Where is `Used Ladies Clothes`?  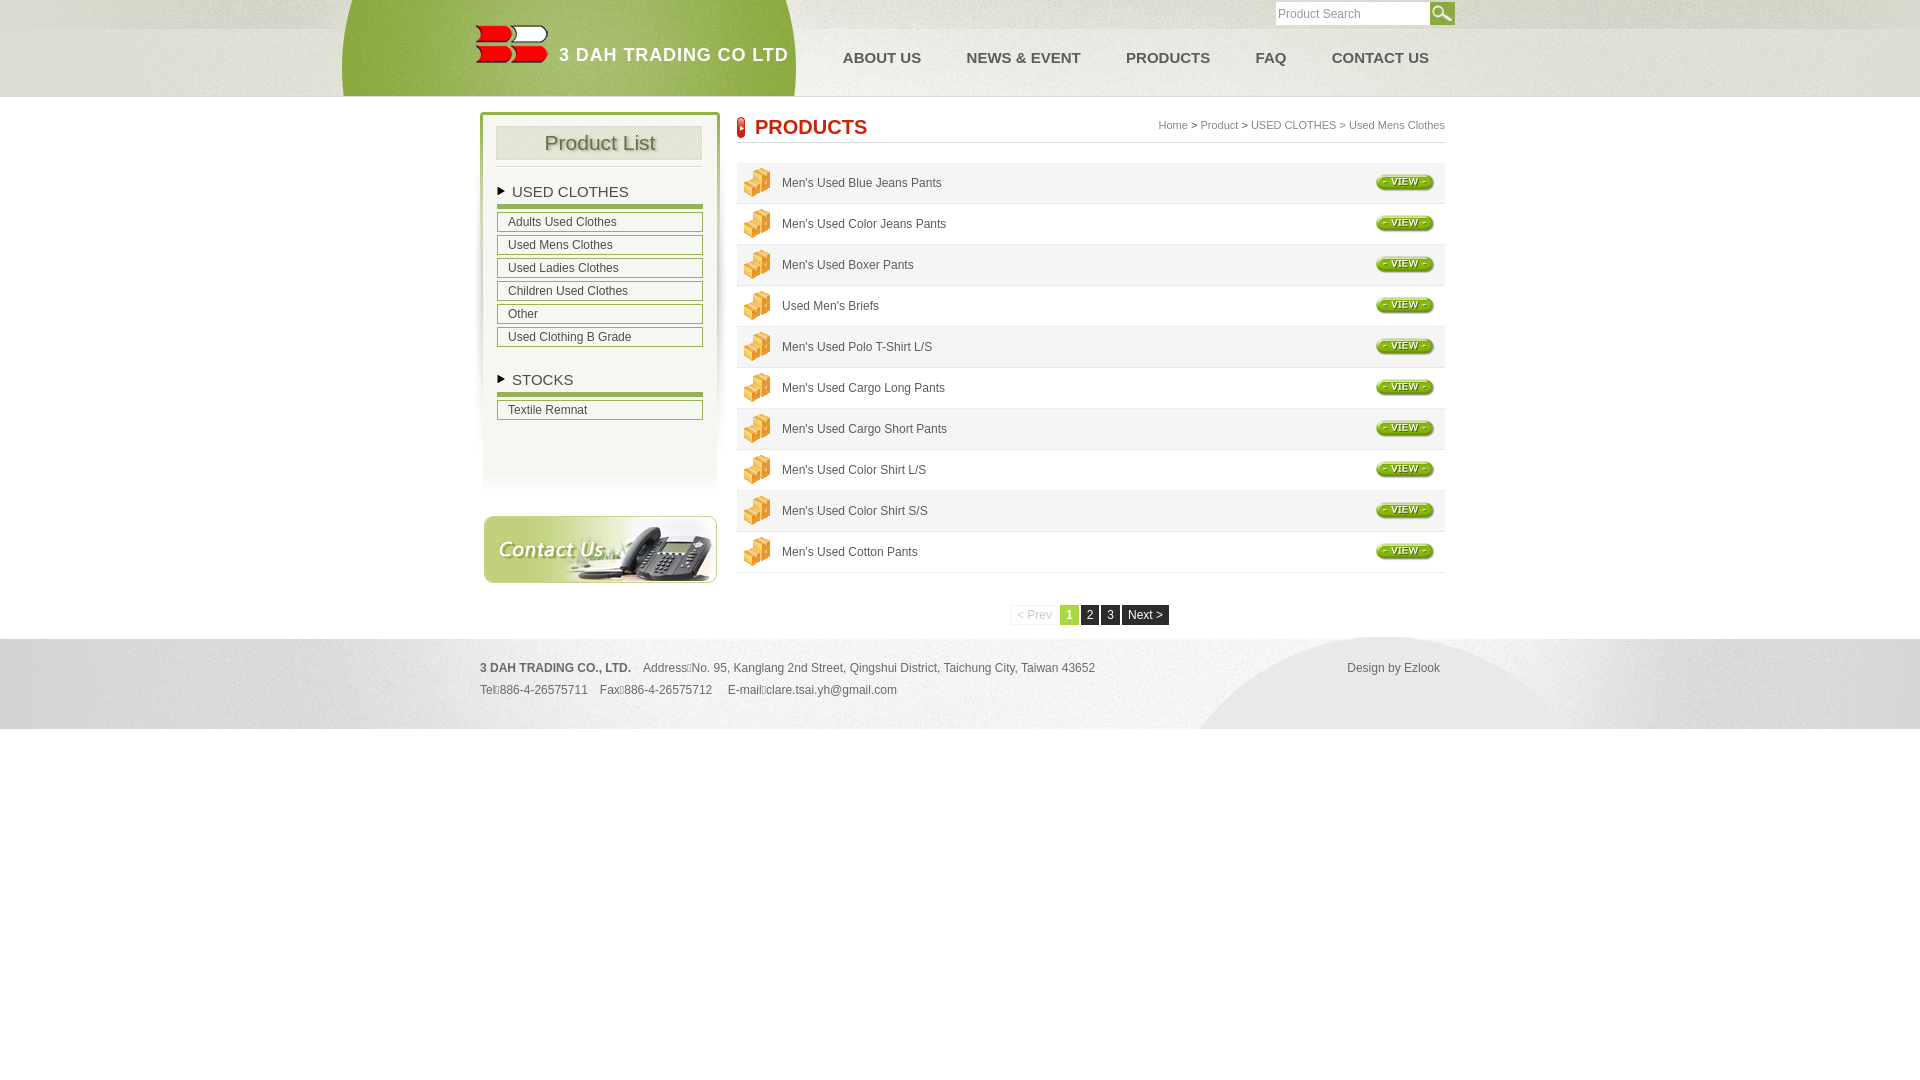
Used Ladies Clothes is located at coordinates (600, 268).